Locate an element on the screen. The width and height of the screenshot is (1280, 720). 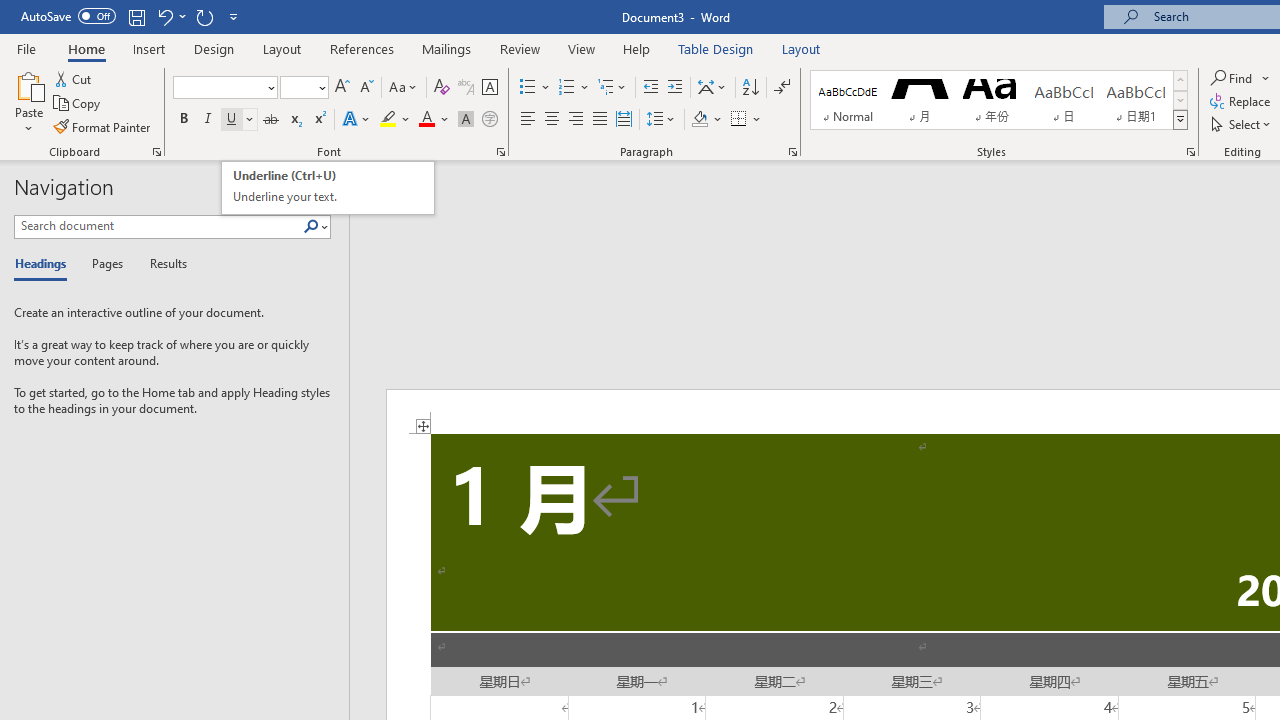
Cut is located at coordinates (74, 78).